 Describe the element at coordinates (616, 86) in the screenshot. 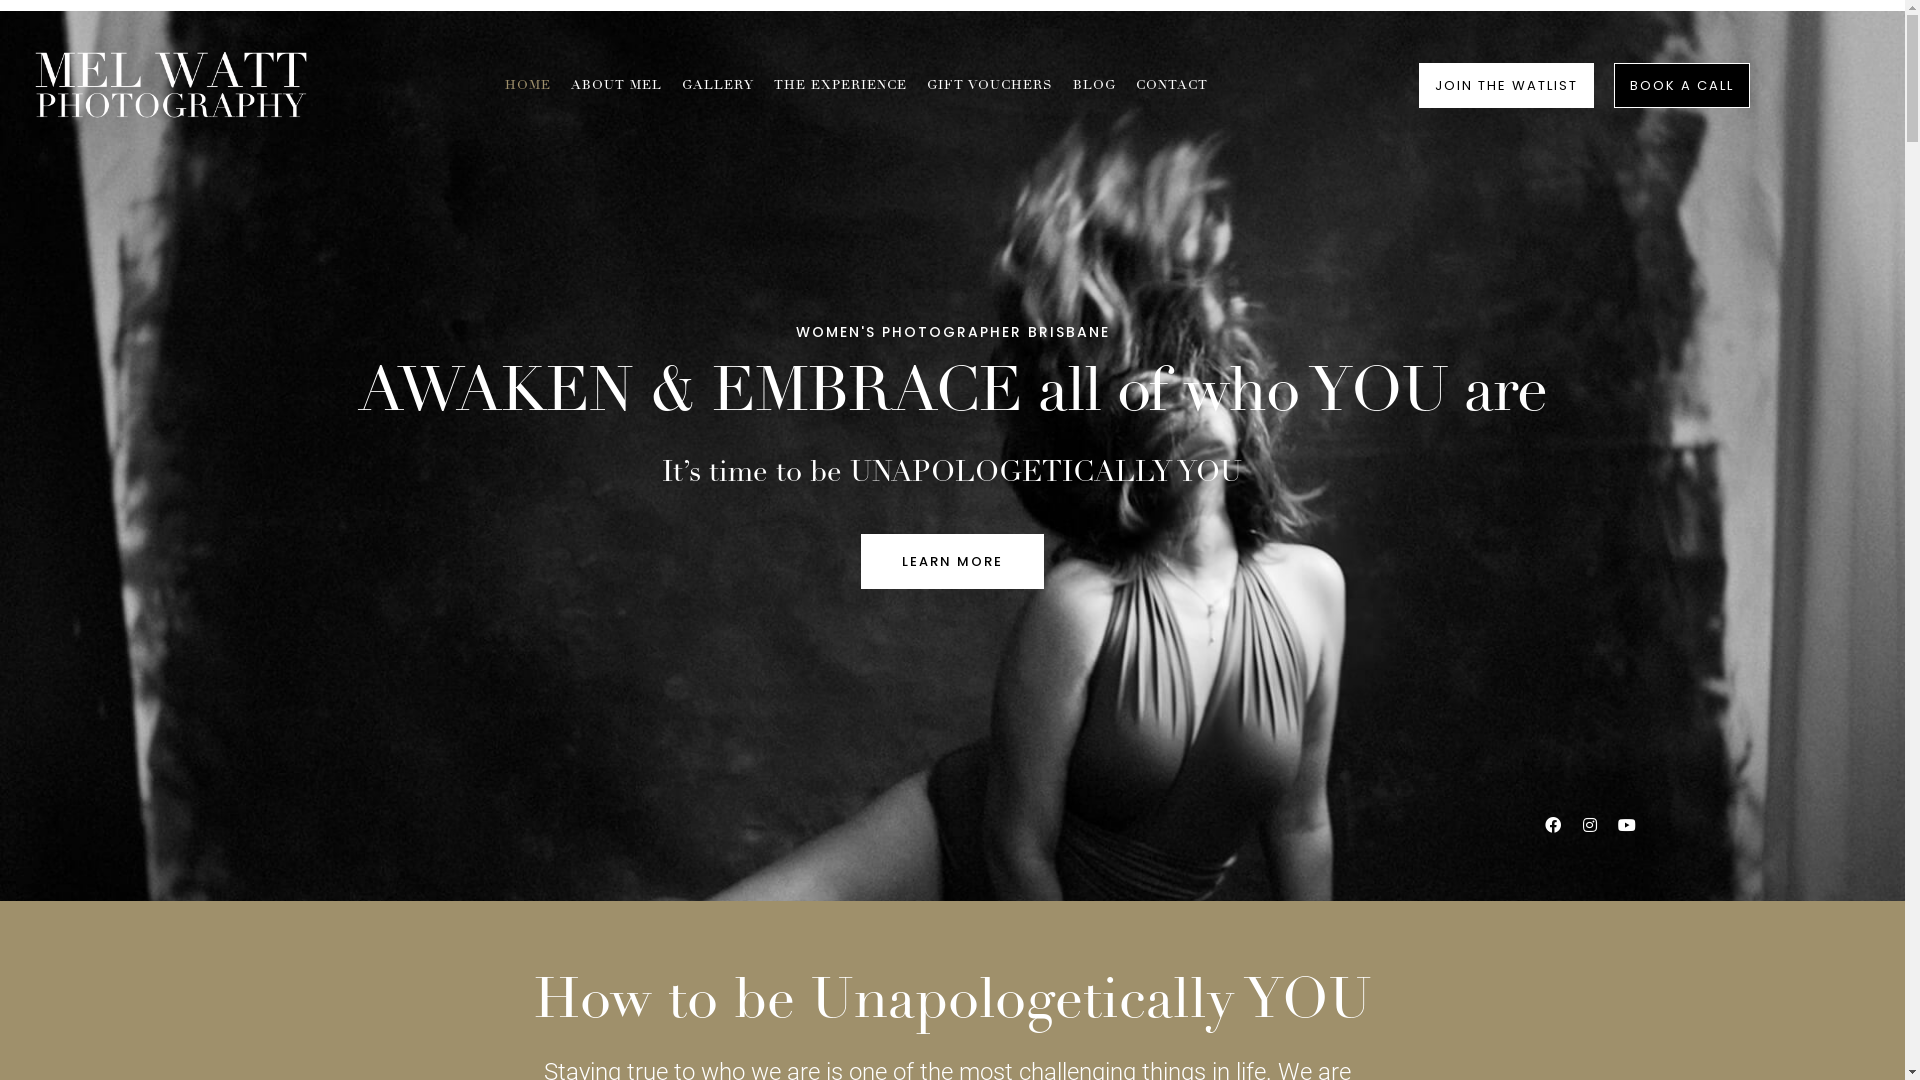

I see `ABOUT MEL` at that location.